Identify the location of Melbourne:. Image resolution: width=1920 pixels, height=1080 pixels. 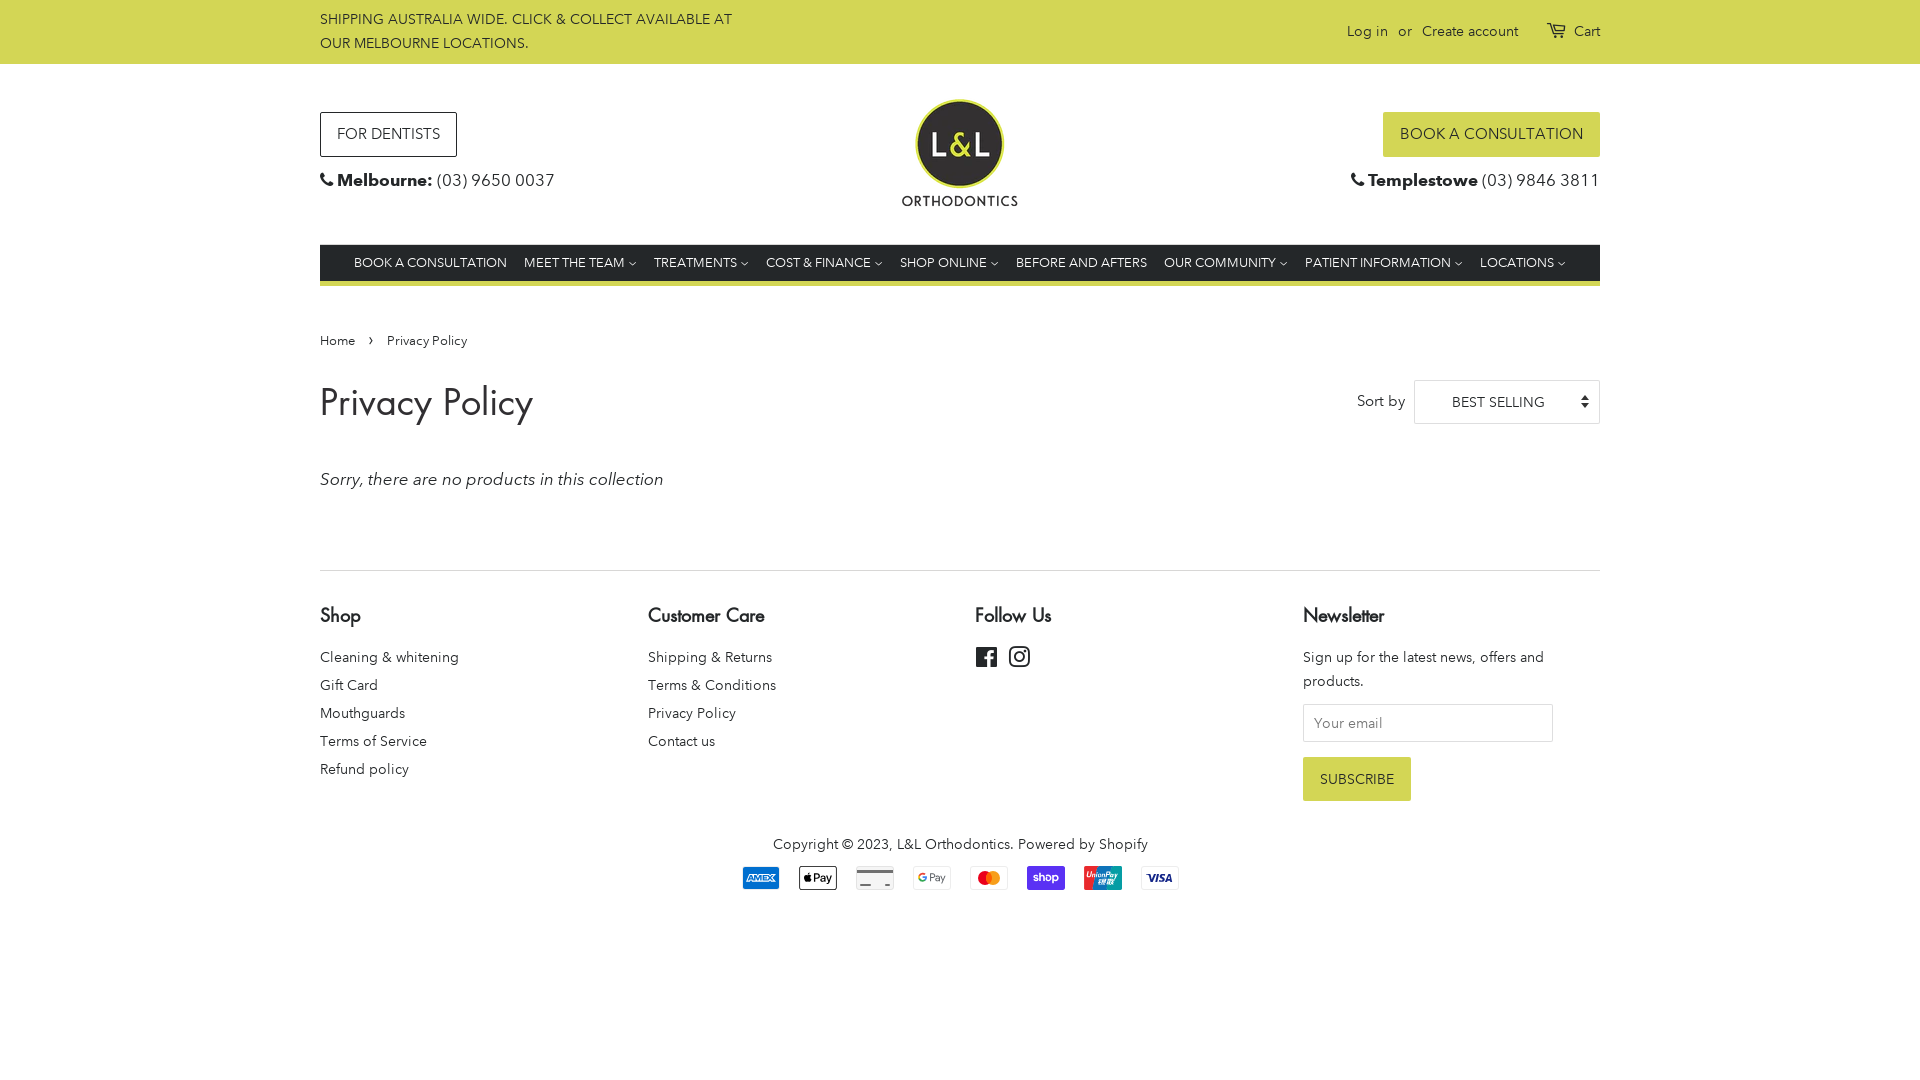
(385, 180).